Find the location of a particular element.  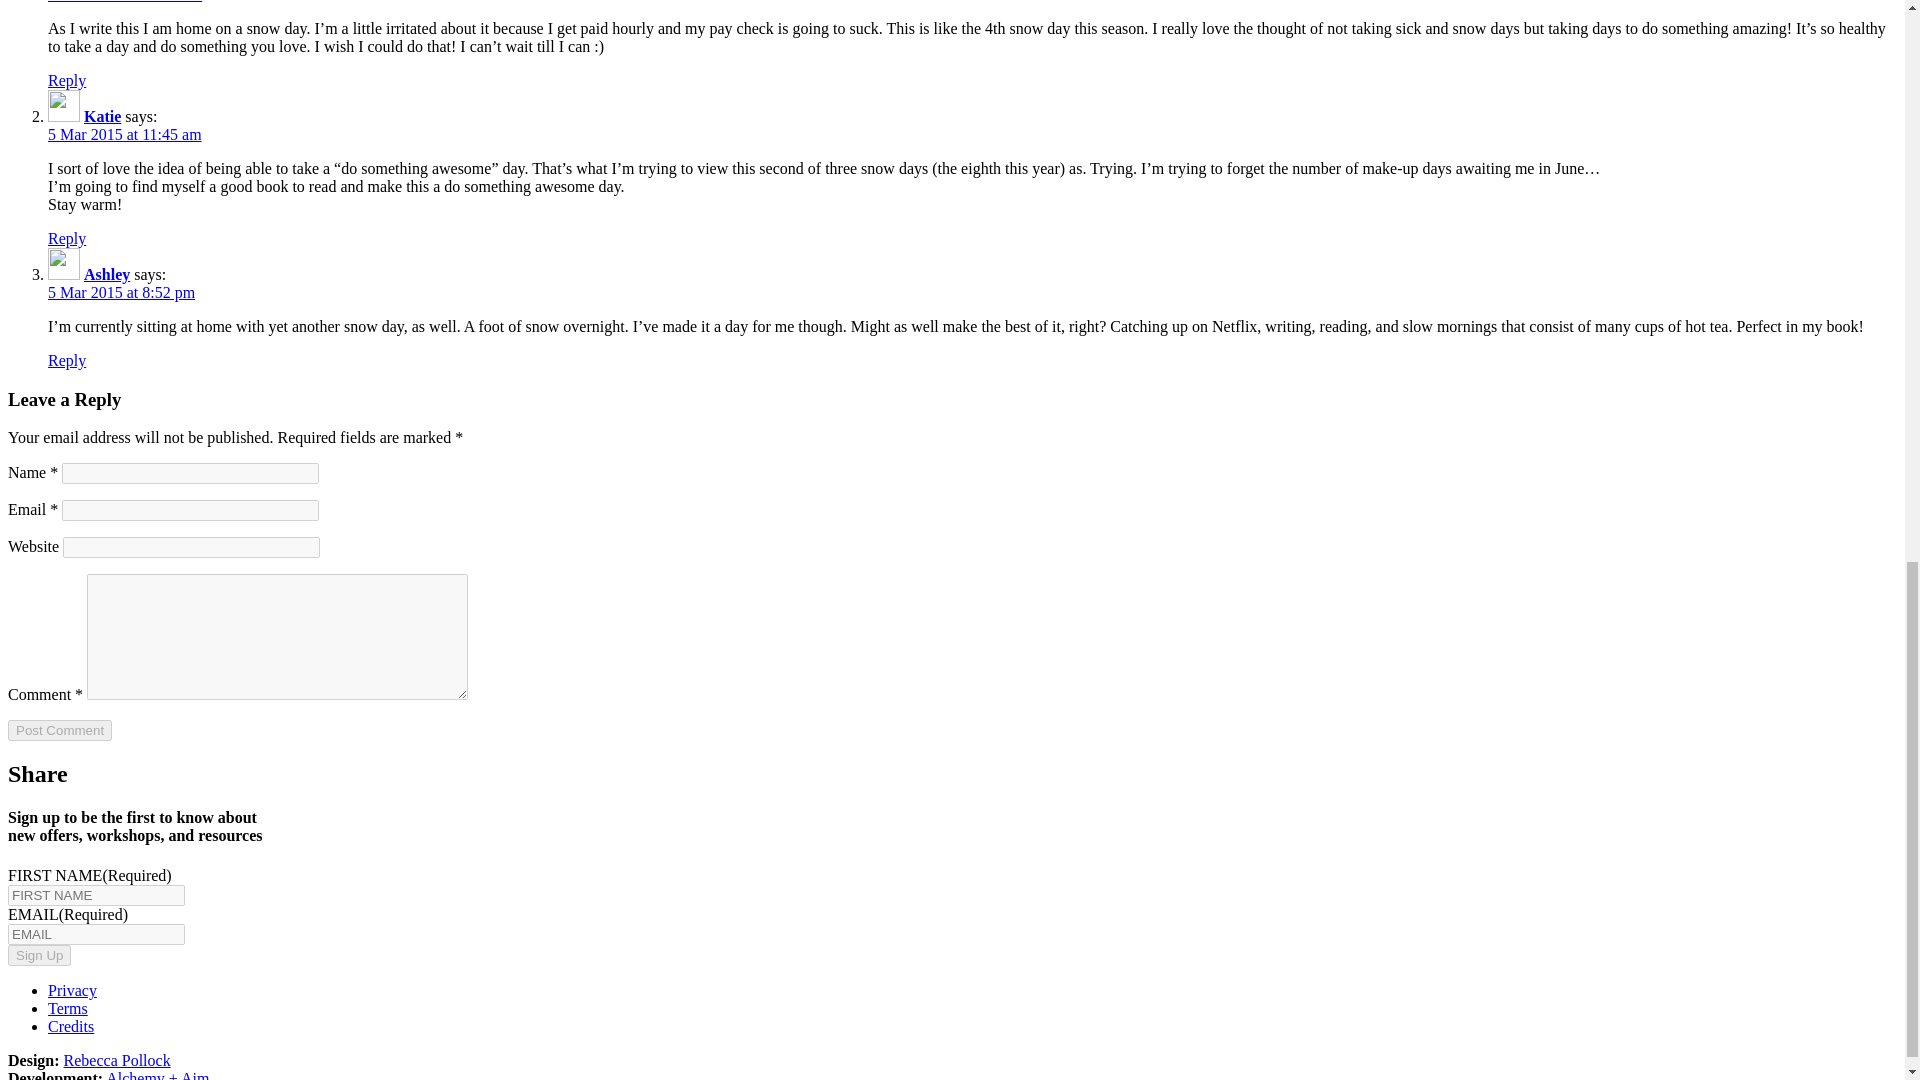

Privacy is located at coordinates (72, 990).